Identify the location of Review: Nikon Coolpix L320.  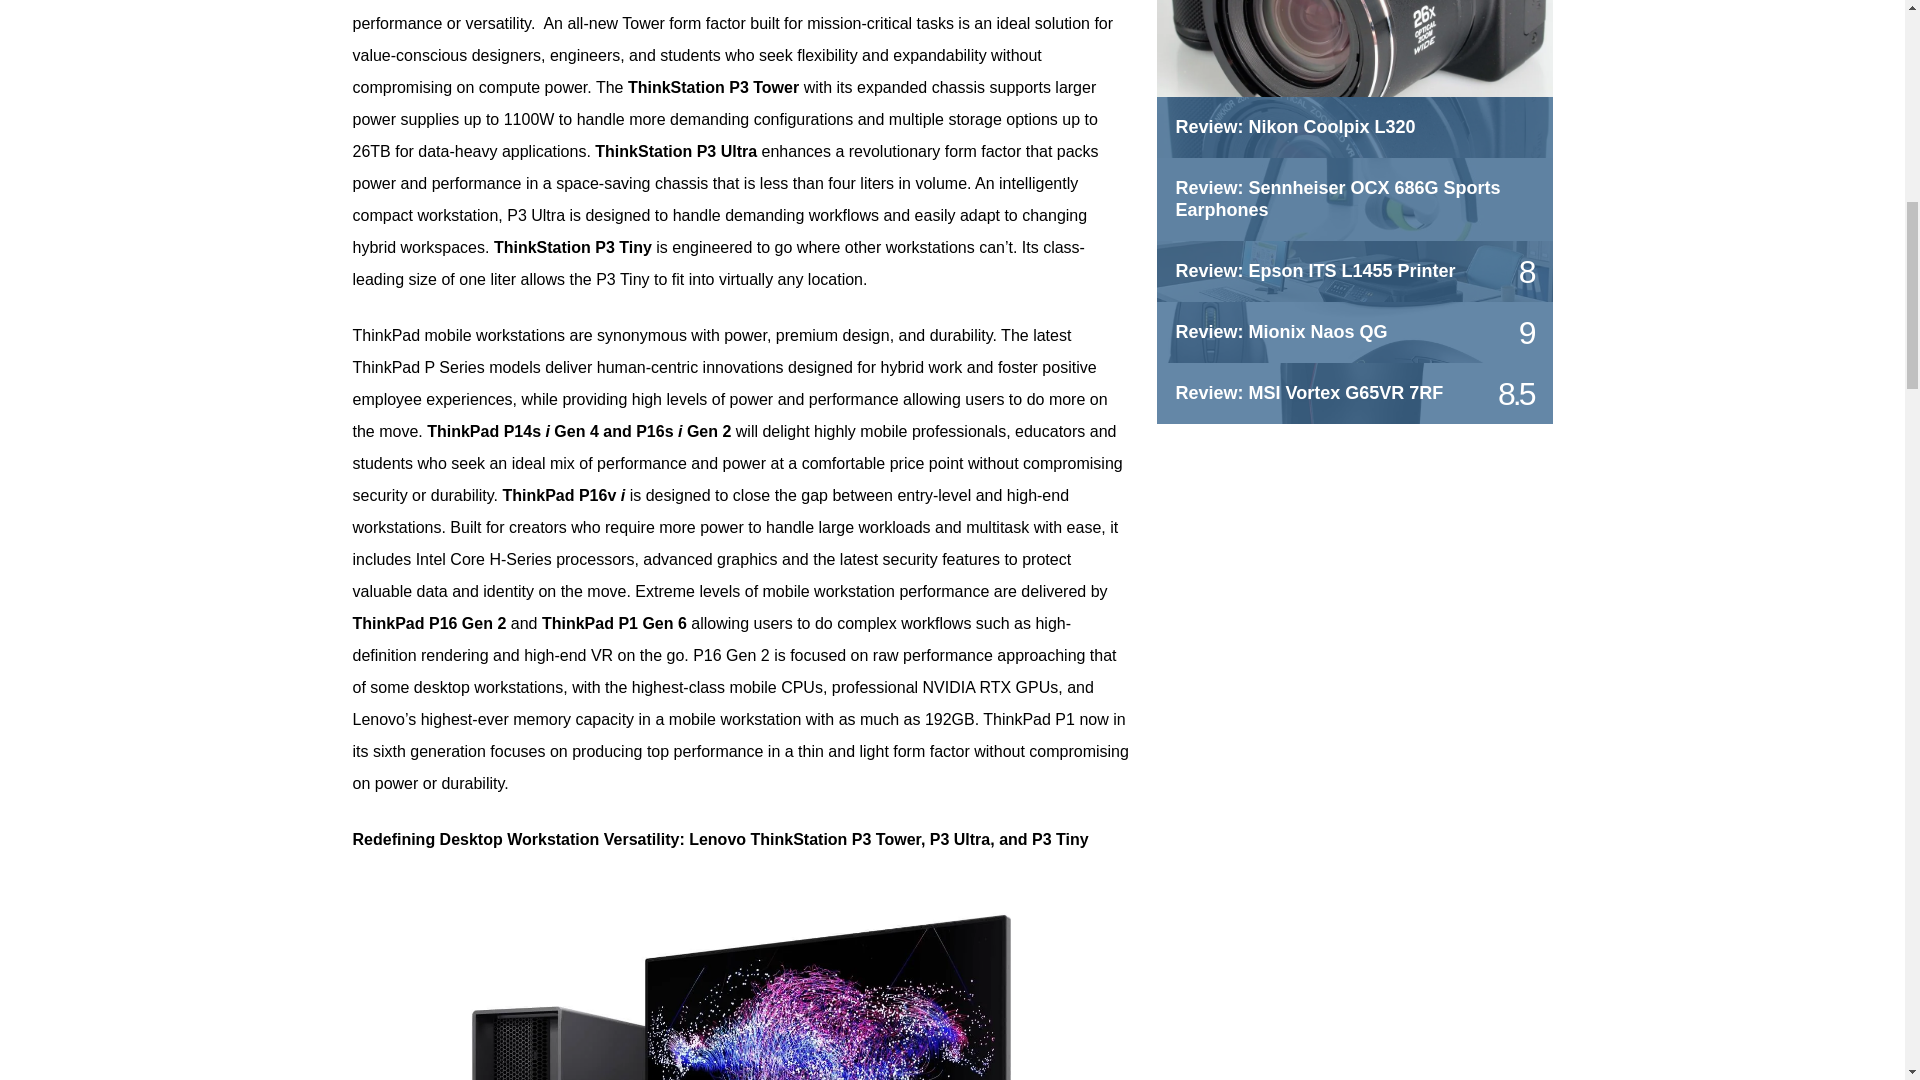
(1353, 68).